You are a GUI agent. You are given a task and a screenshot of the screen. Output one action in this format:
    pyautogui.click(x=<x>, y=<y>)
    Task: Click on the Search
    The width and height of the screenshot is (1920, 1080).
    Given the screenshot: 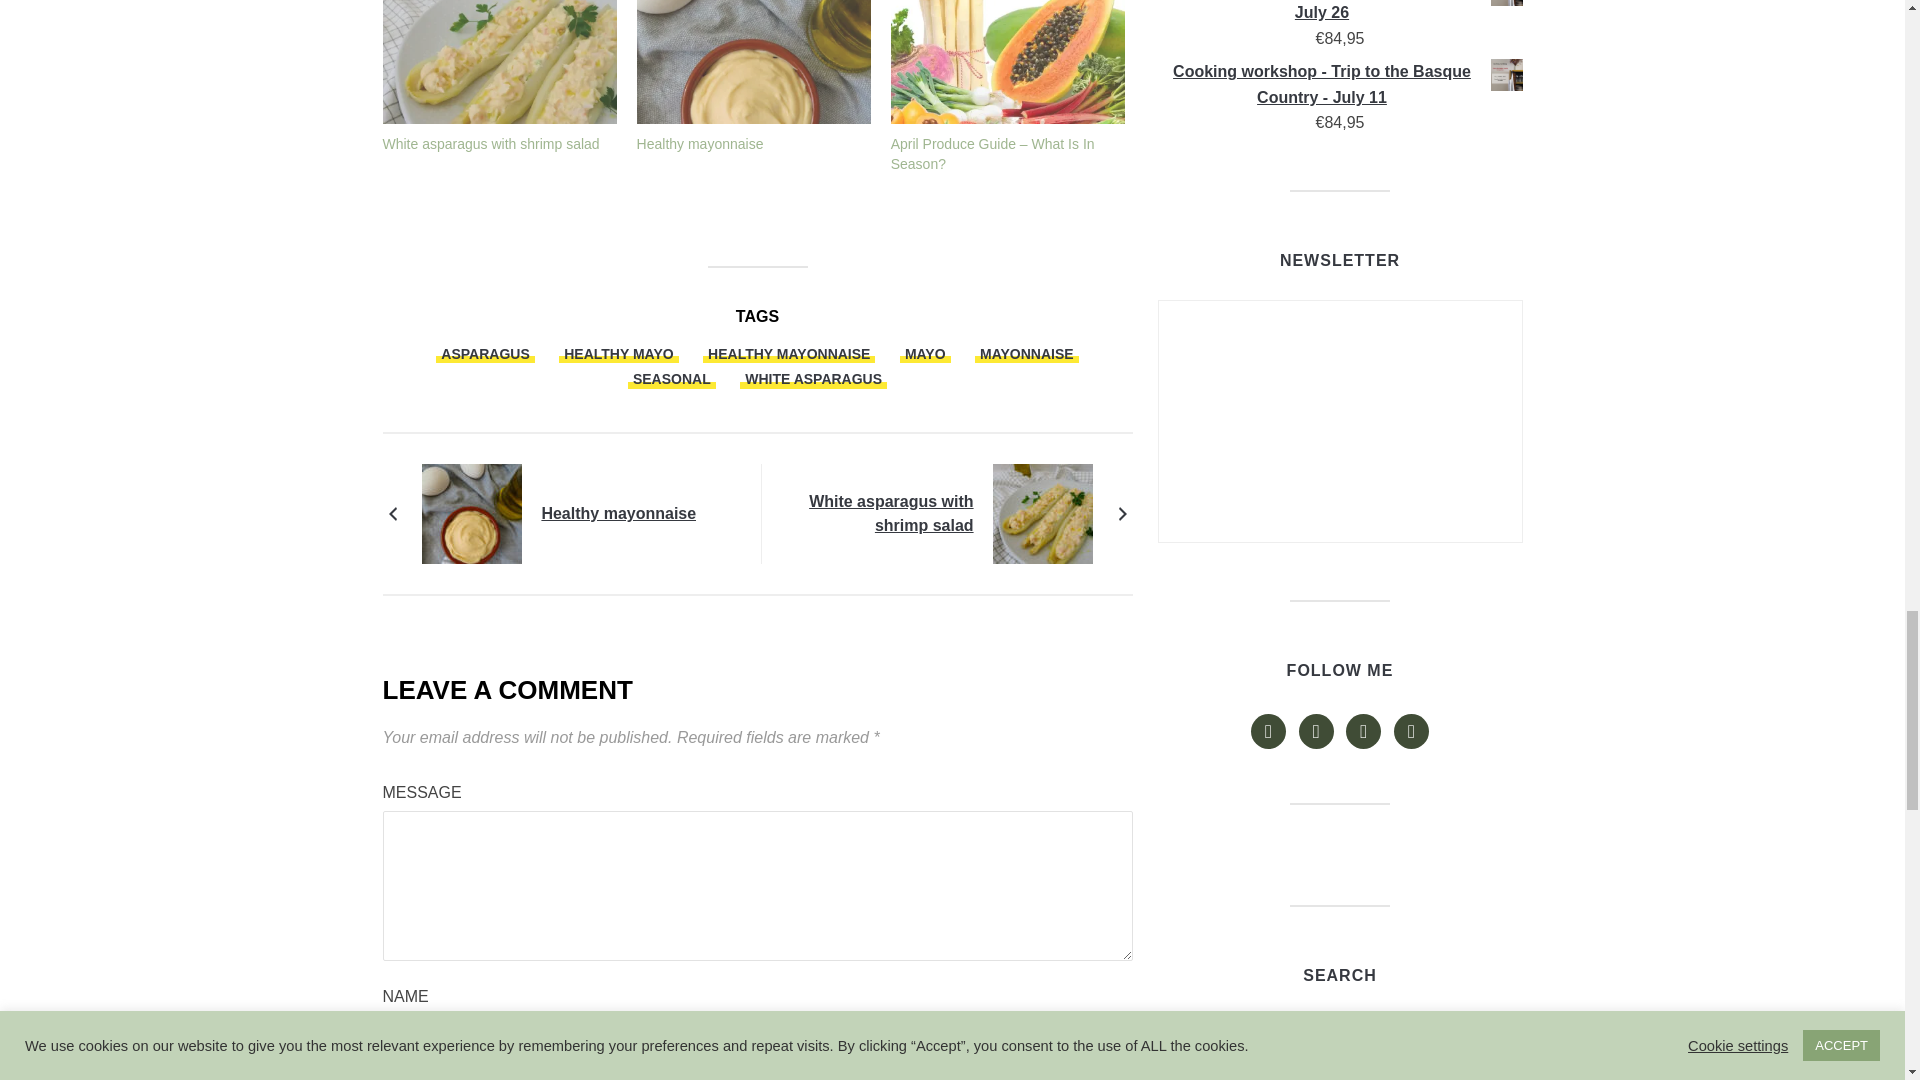 What is the action you would take?
    pyautogui.click(x=1455, y=1032)
    